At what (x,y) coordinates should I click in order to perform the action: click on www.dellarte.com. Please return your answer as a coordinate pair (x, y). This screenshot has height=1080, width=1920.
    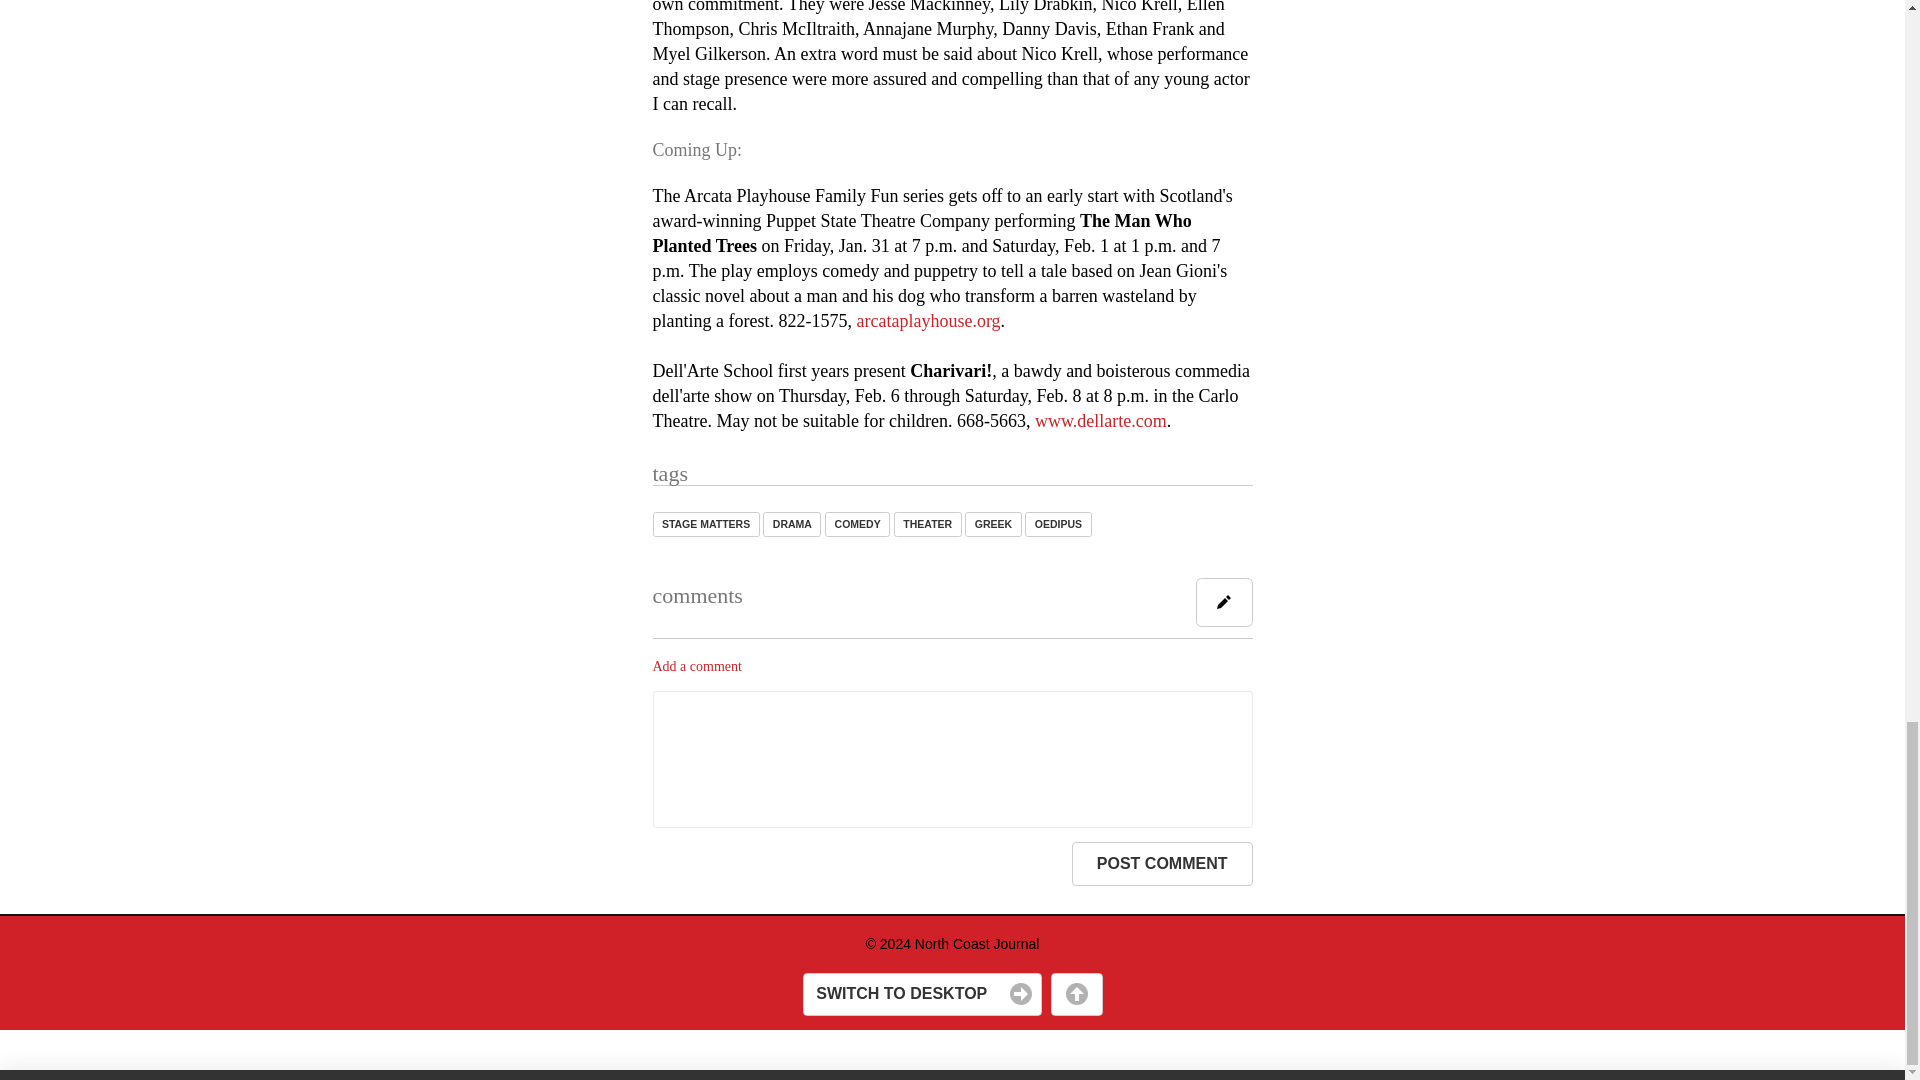
    Looking at the image, I should click on (1100, 420).